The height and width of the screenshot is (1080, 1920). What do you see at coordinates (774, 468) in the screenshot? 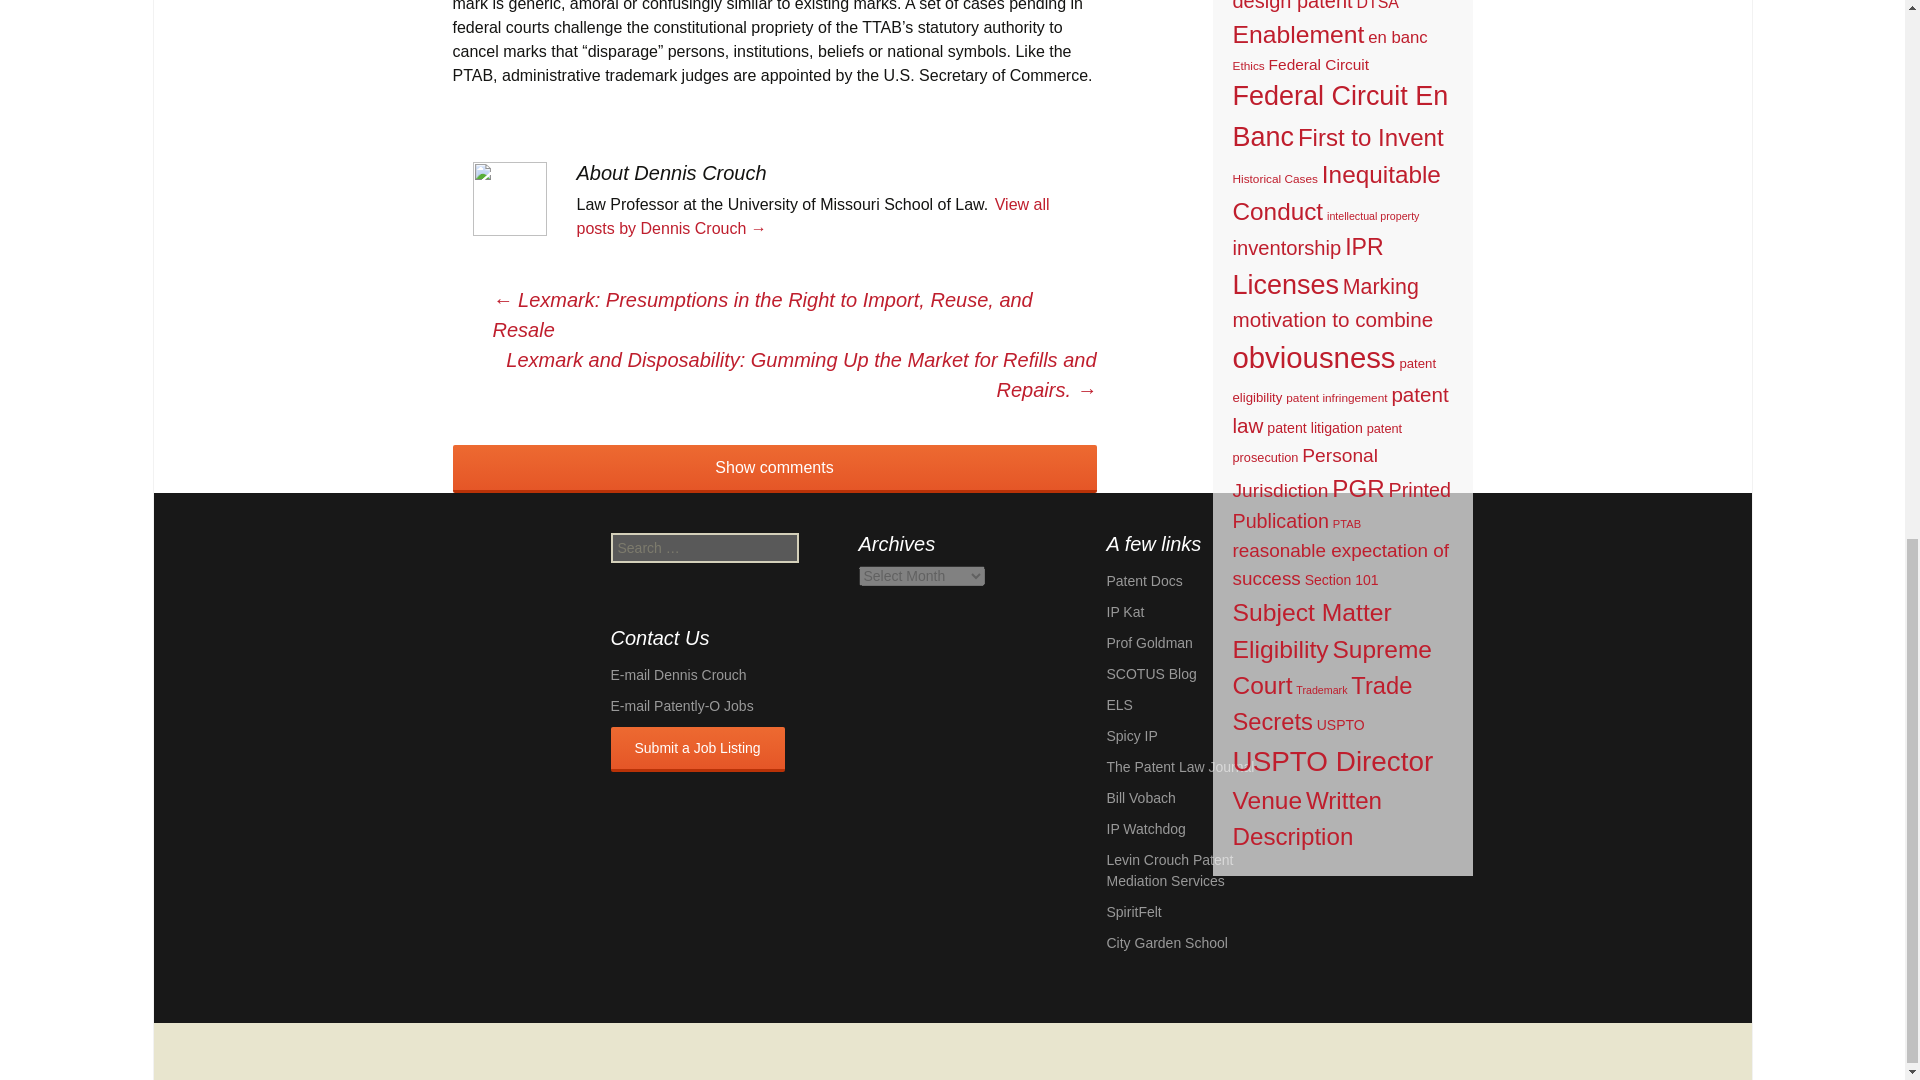
I see `Show comments` at bounding box center [774, 468].